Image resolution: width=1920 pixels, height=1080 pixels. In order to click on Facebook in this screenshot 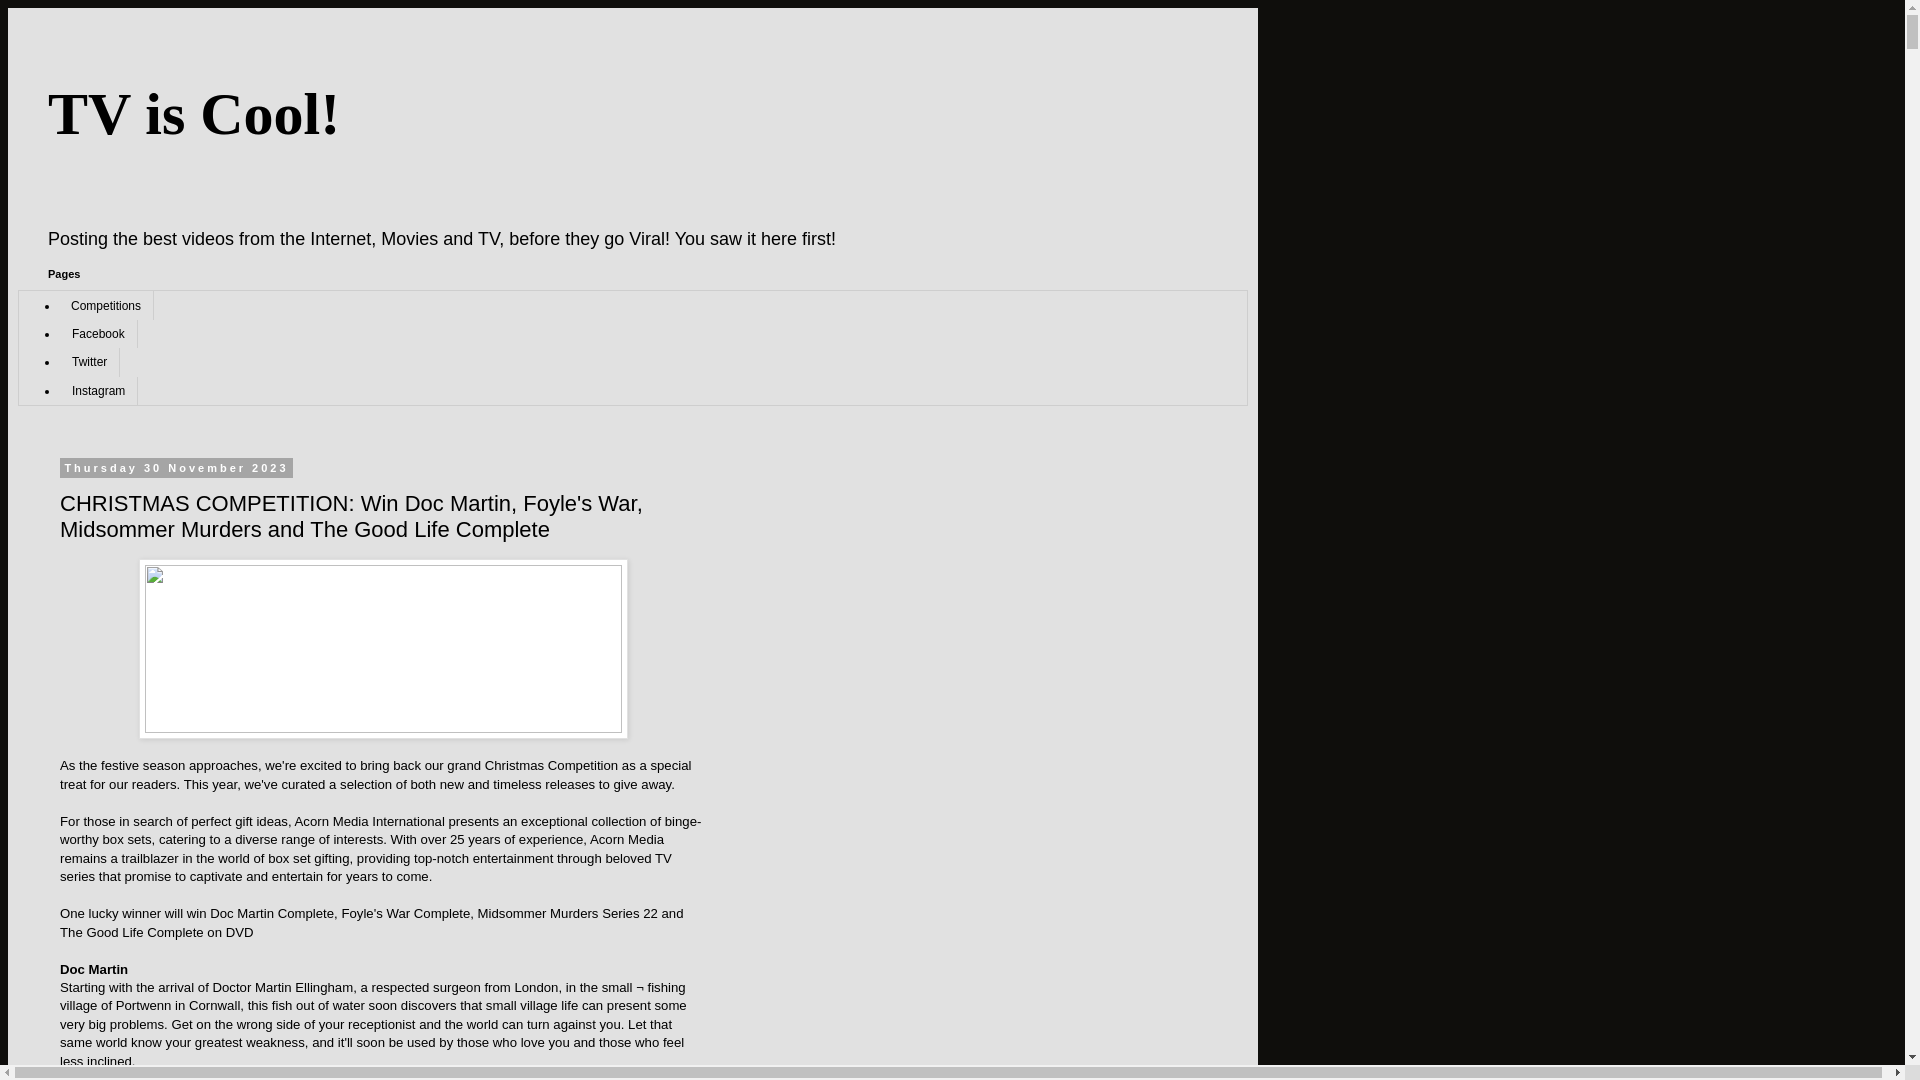, I will do `click(98, 333)`.